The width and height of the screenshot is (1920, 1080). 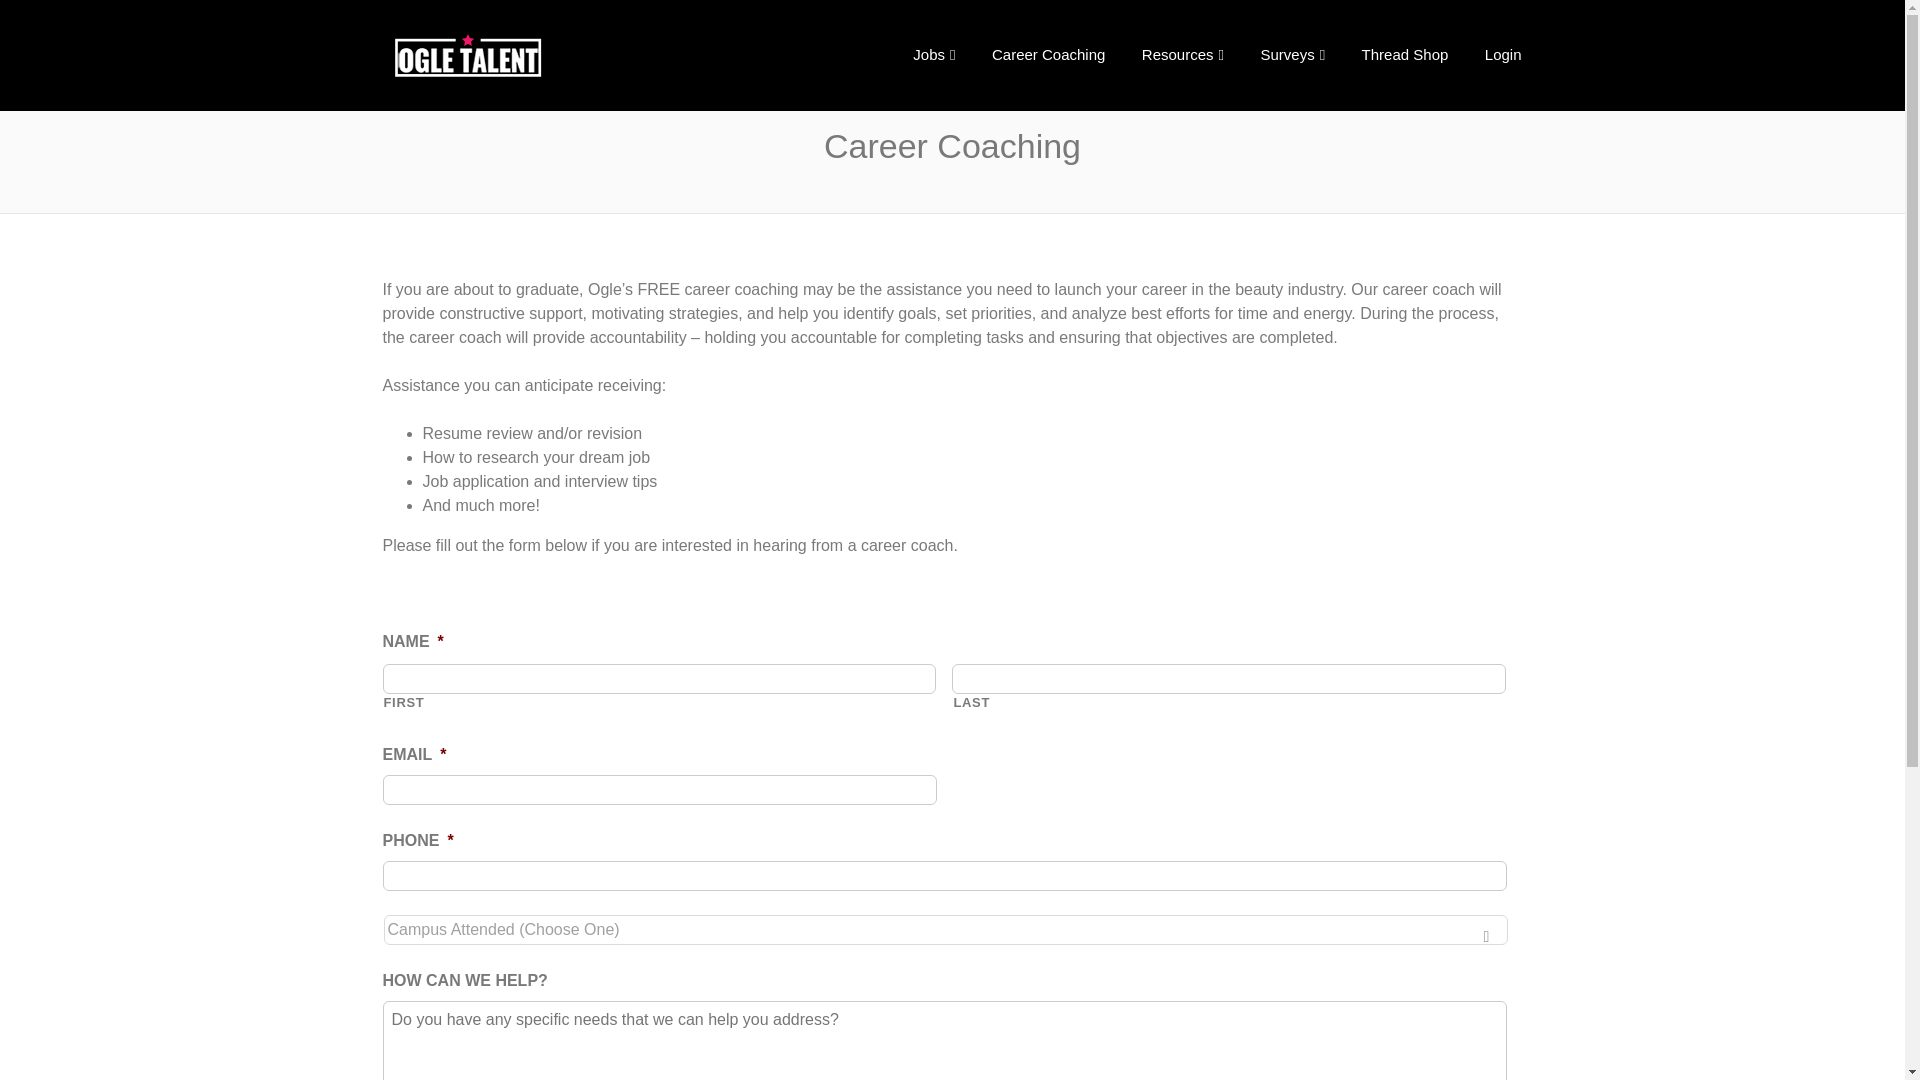 I want to click on Resources, so click(x=1182, y=54).